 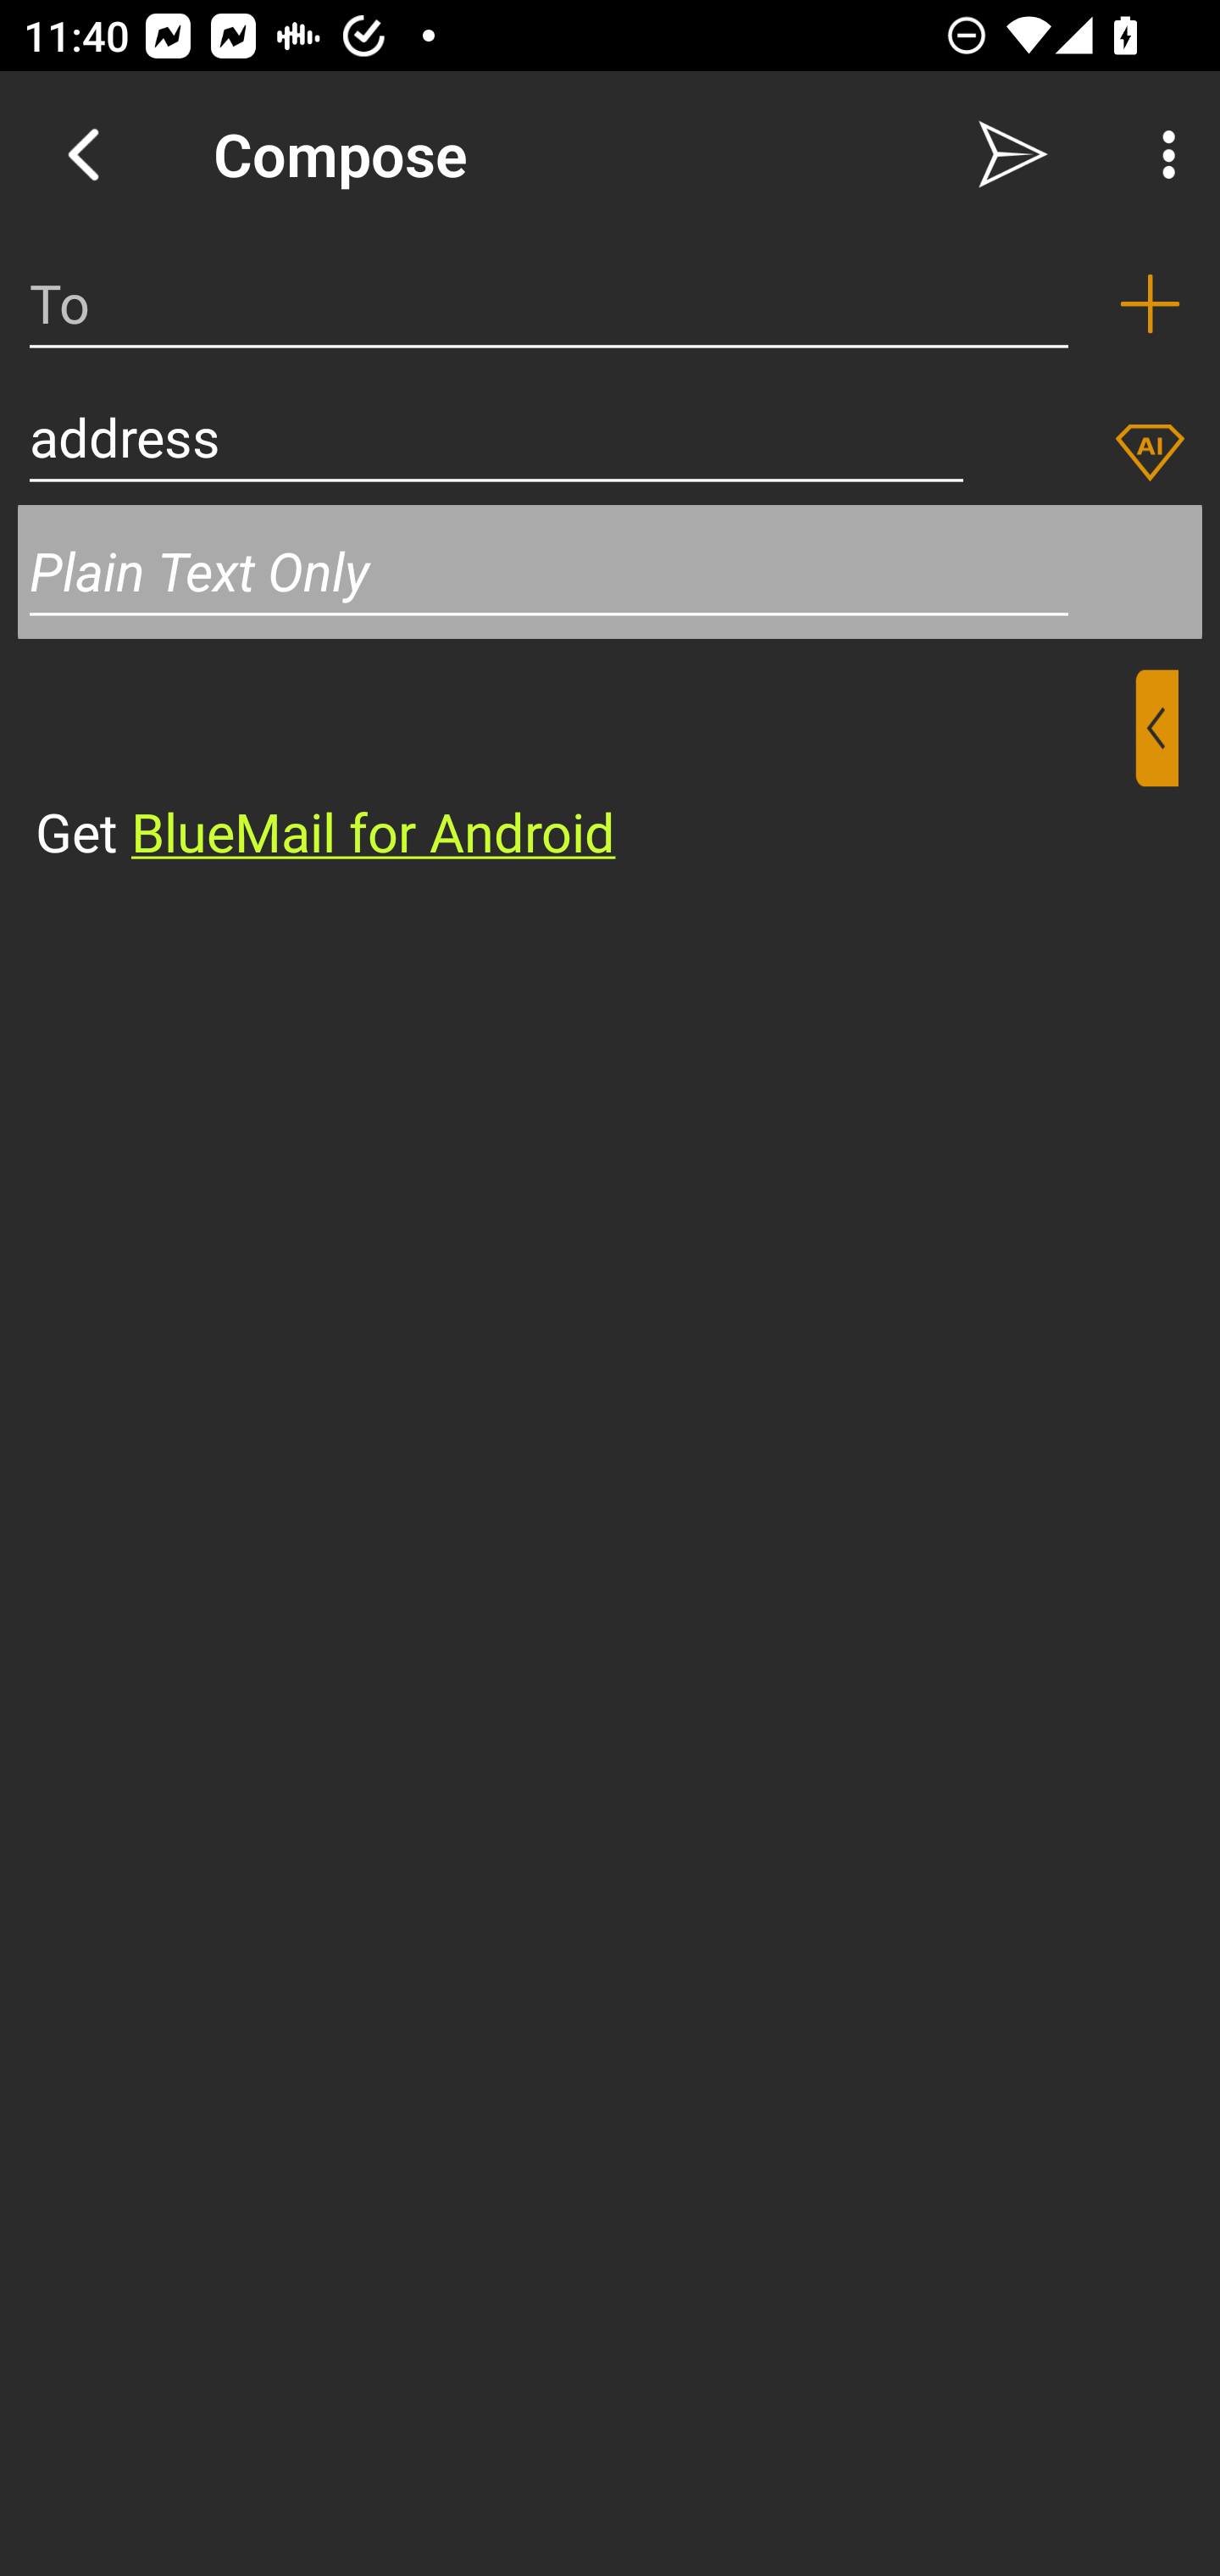 I want to click on Plain Text Only, so click(x=610, y=571).